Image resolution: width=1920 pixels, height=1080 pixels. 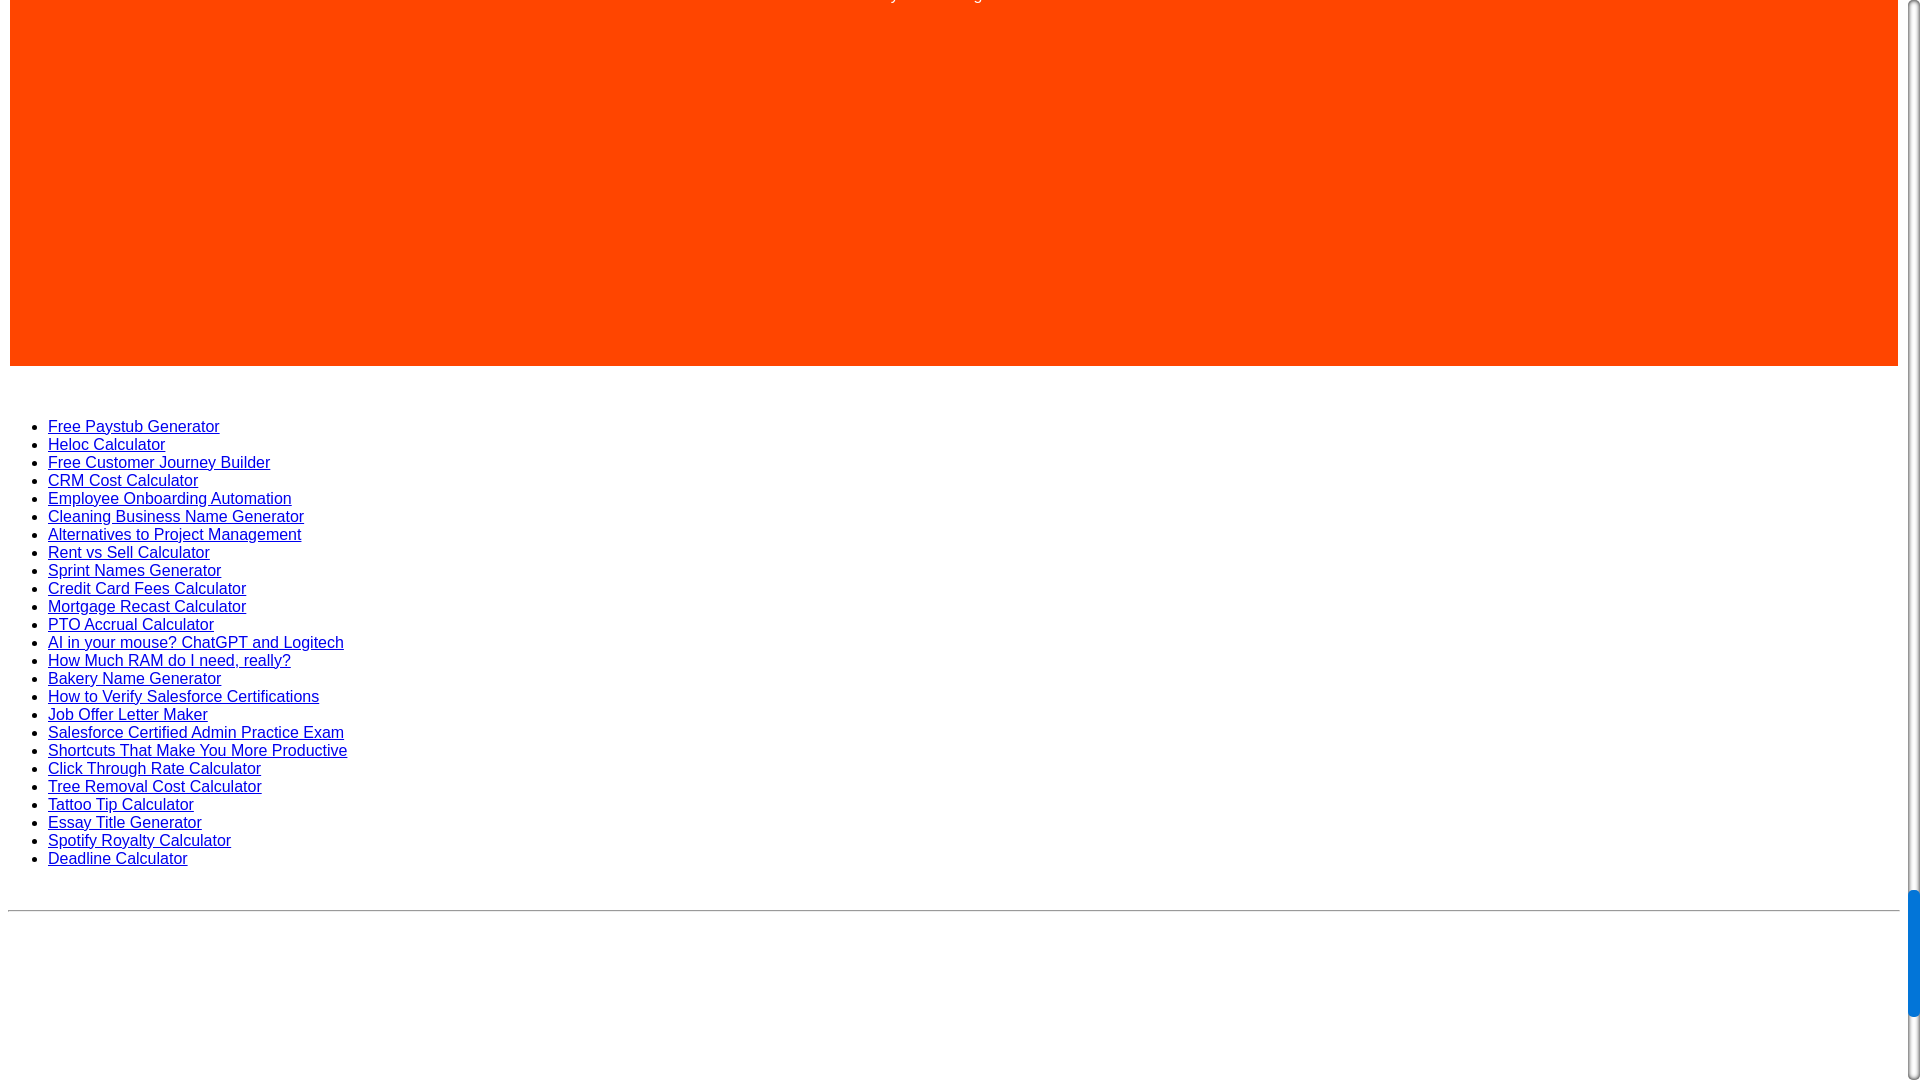 What do you see at coordinates (130, 624) in the screenshot?
I see `PTO Accrual Calculator` at bounding box center [130, 624].